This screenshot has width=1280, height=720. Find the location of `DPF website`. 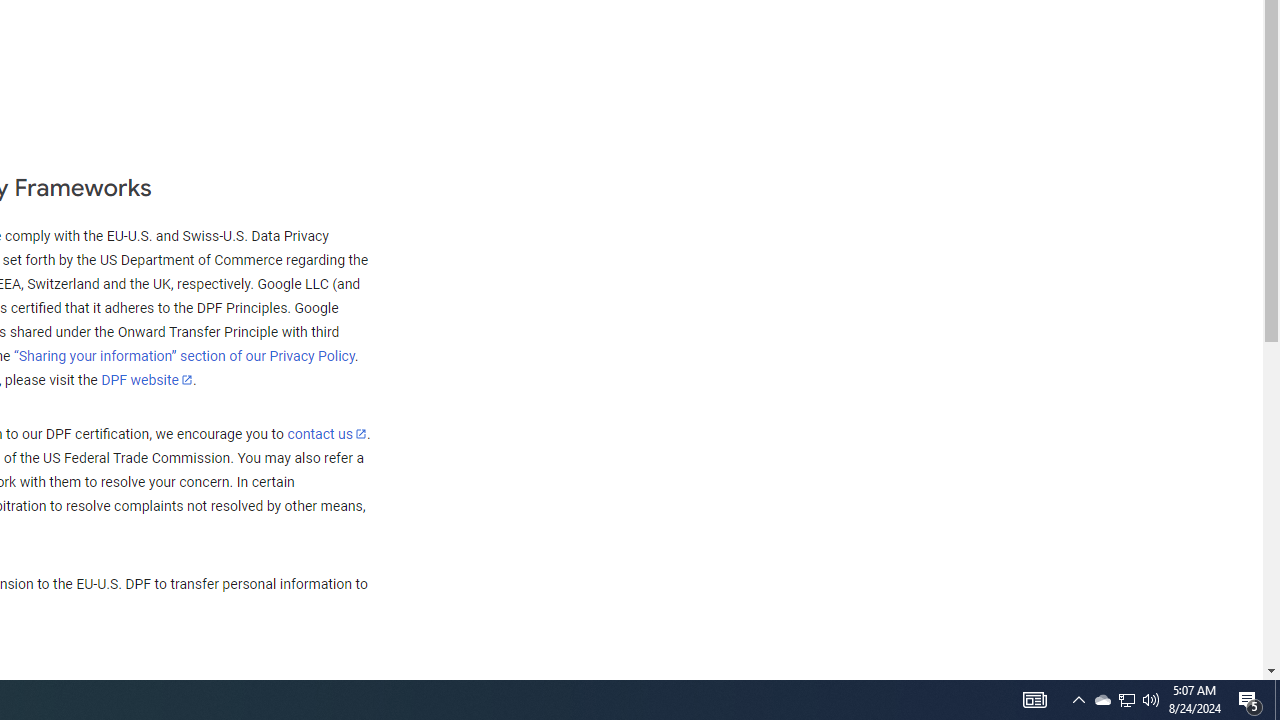

DPF website is located at coordinates (147, 379).